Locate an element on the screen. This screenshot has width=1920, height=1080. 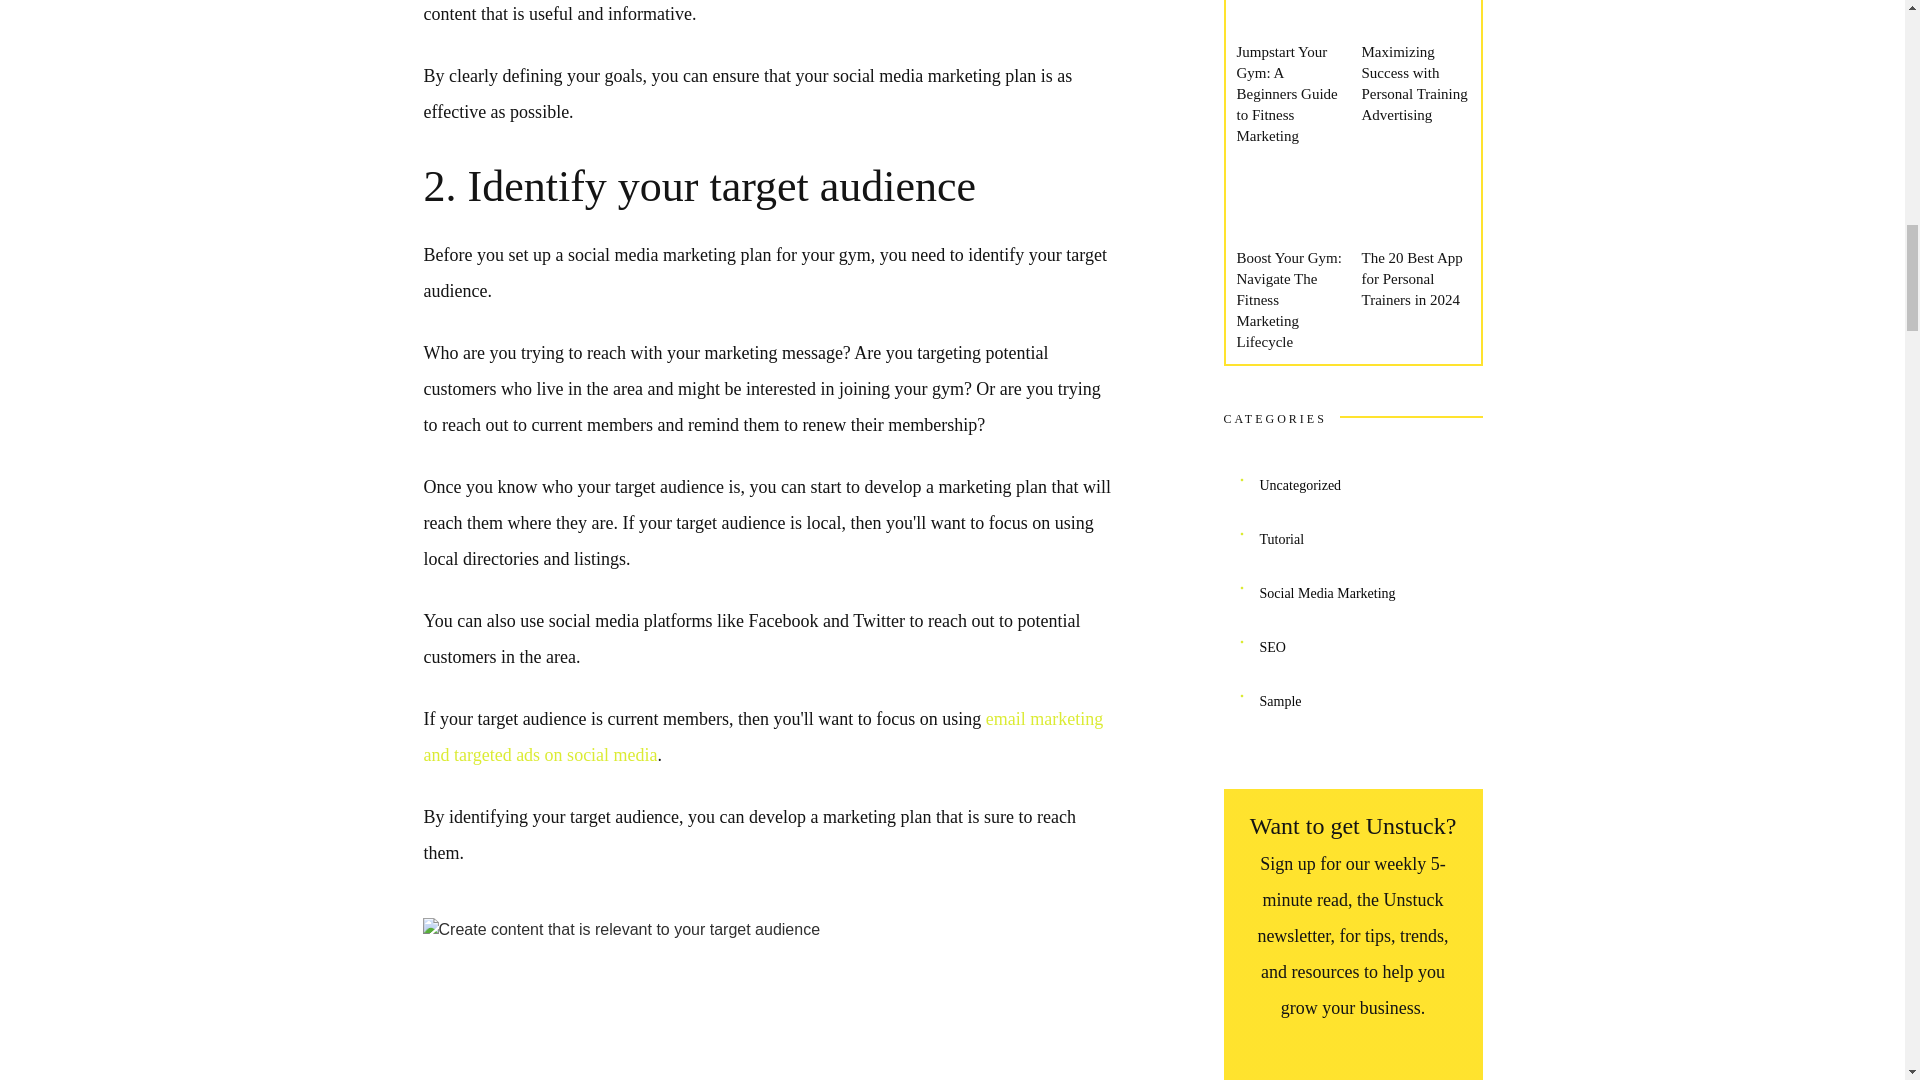
Tutorial is located at coordinates (1282, 540).